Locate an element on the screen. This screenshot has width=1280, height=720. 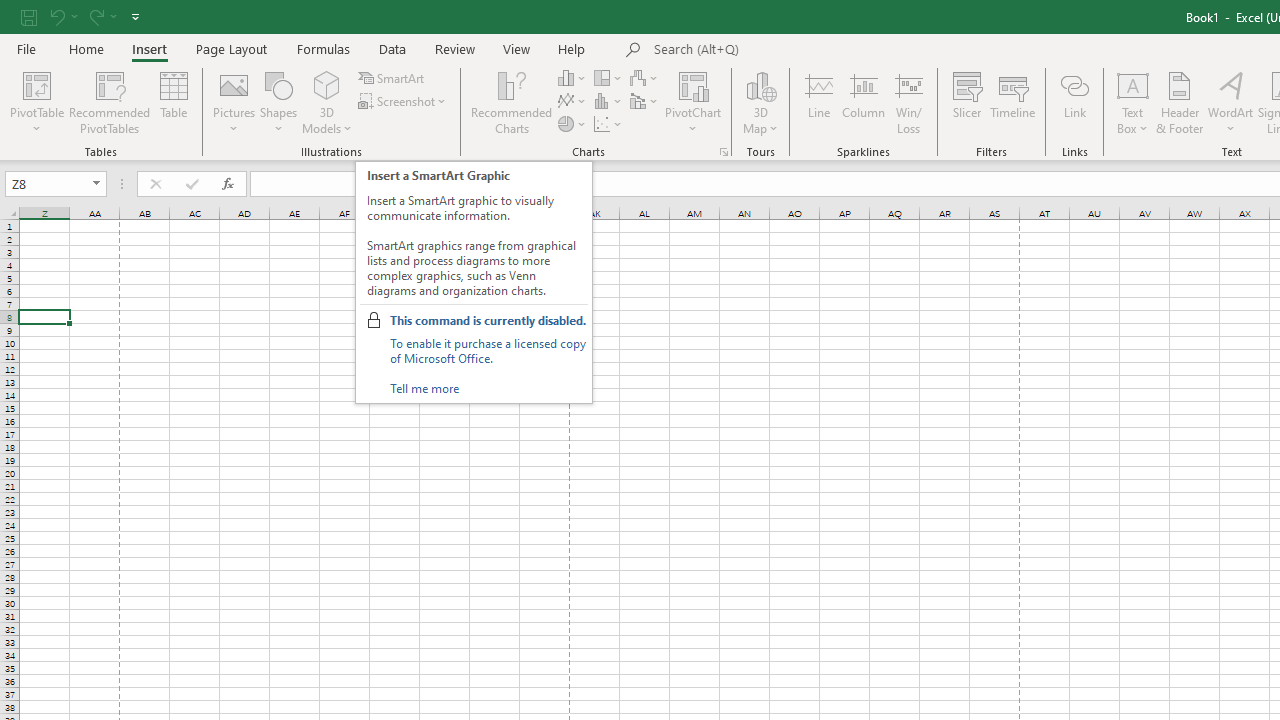
3D Map is located at coordinates (760, 102).